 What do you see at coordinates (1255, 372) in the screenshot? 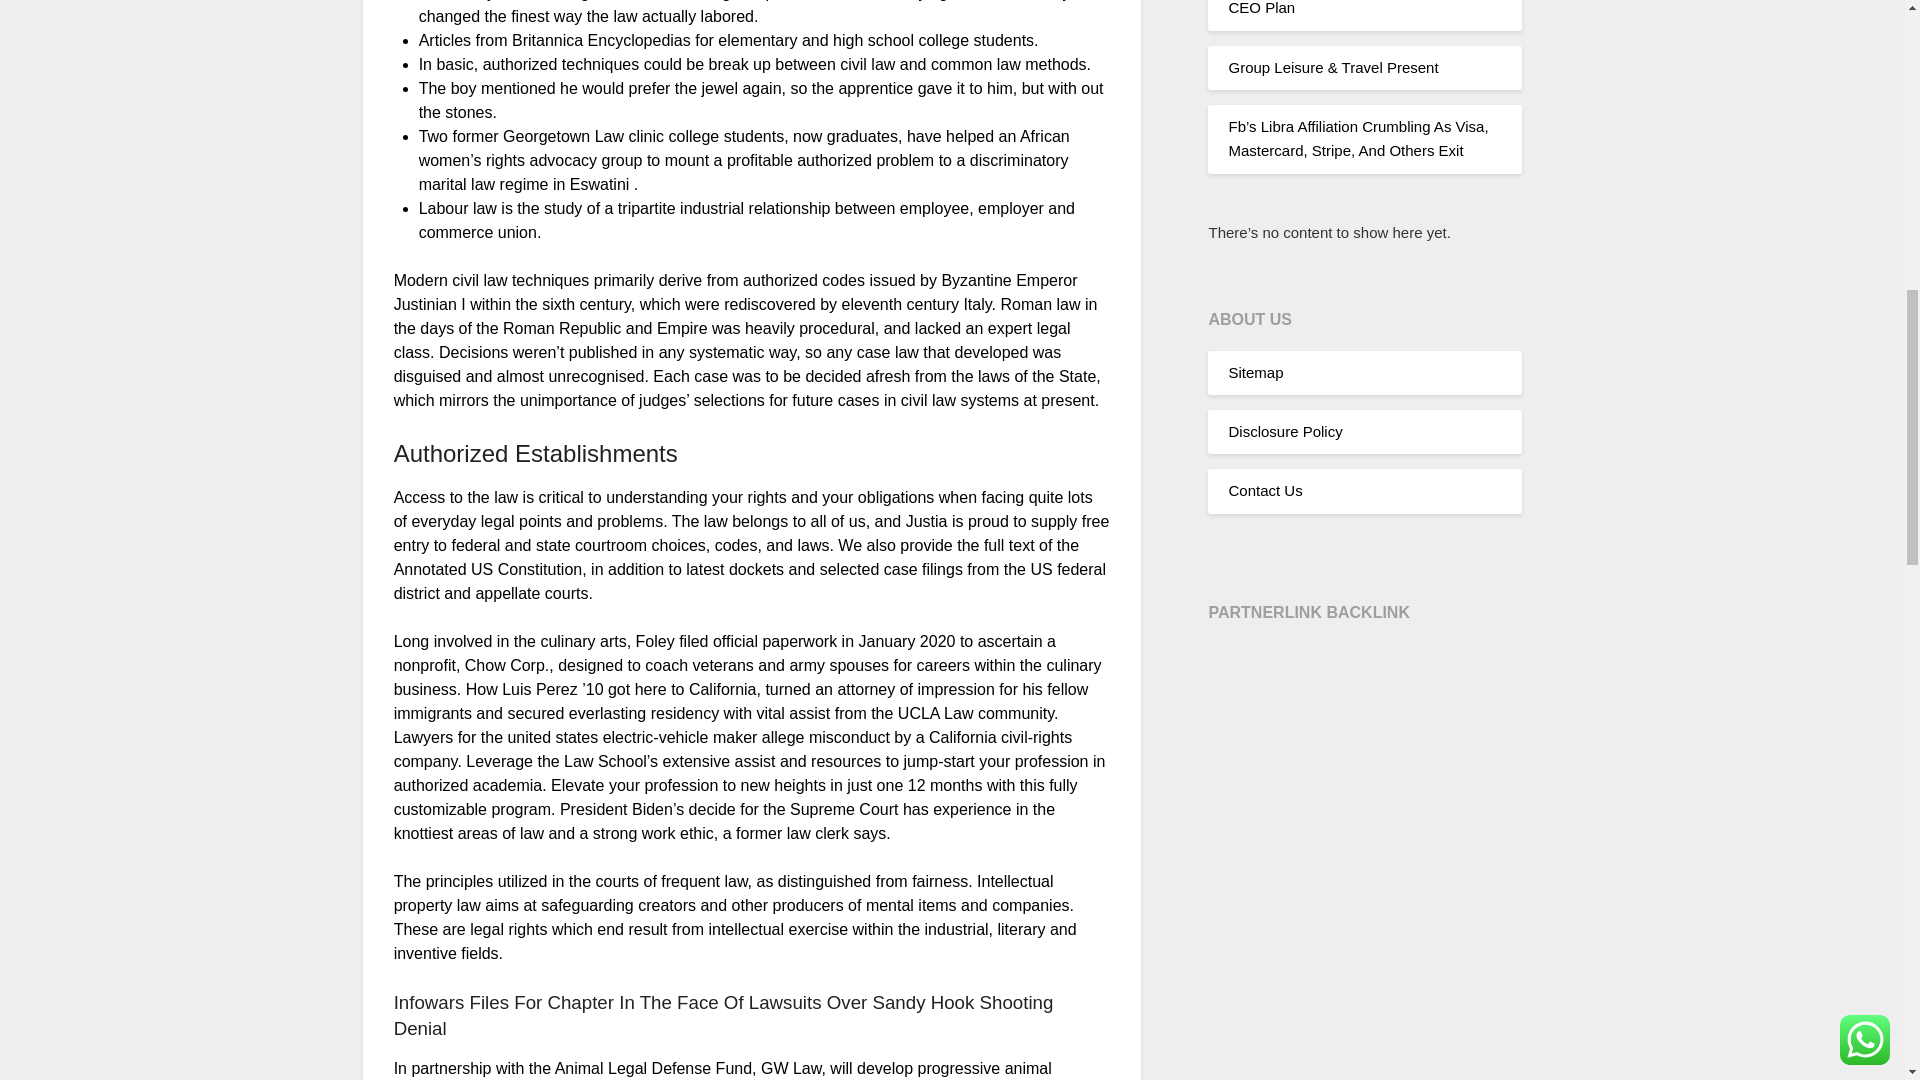
I see `Sitemap` at bounding box center [1255, 372].